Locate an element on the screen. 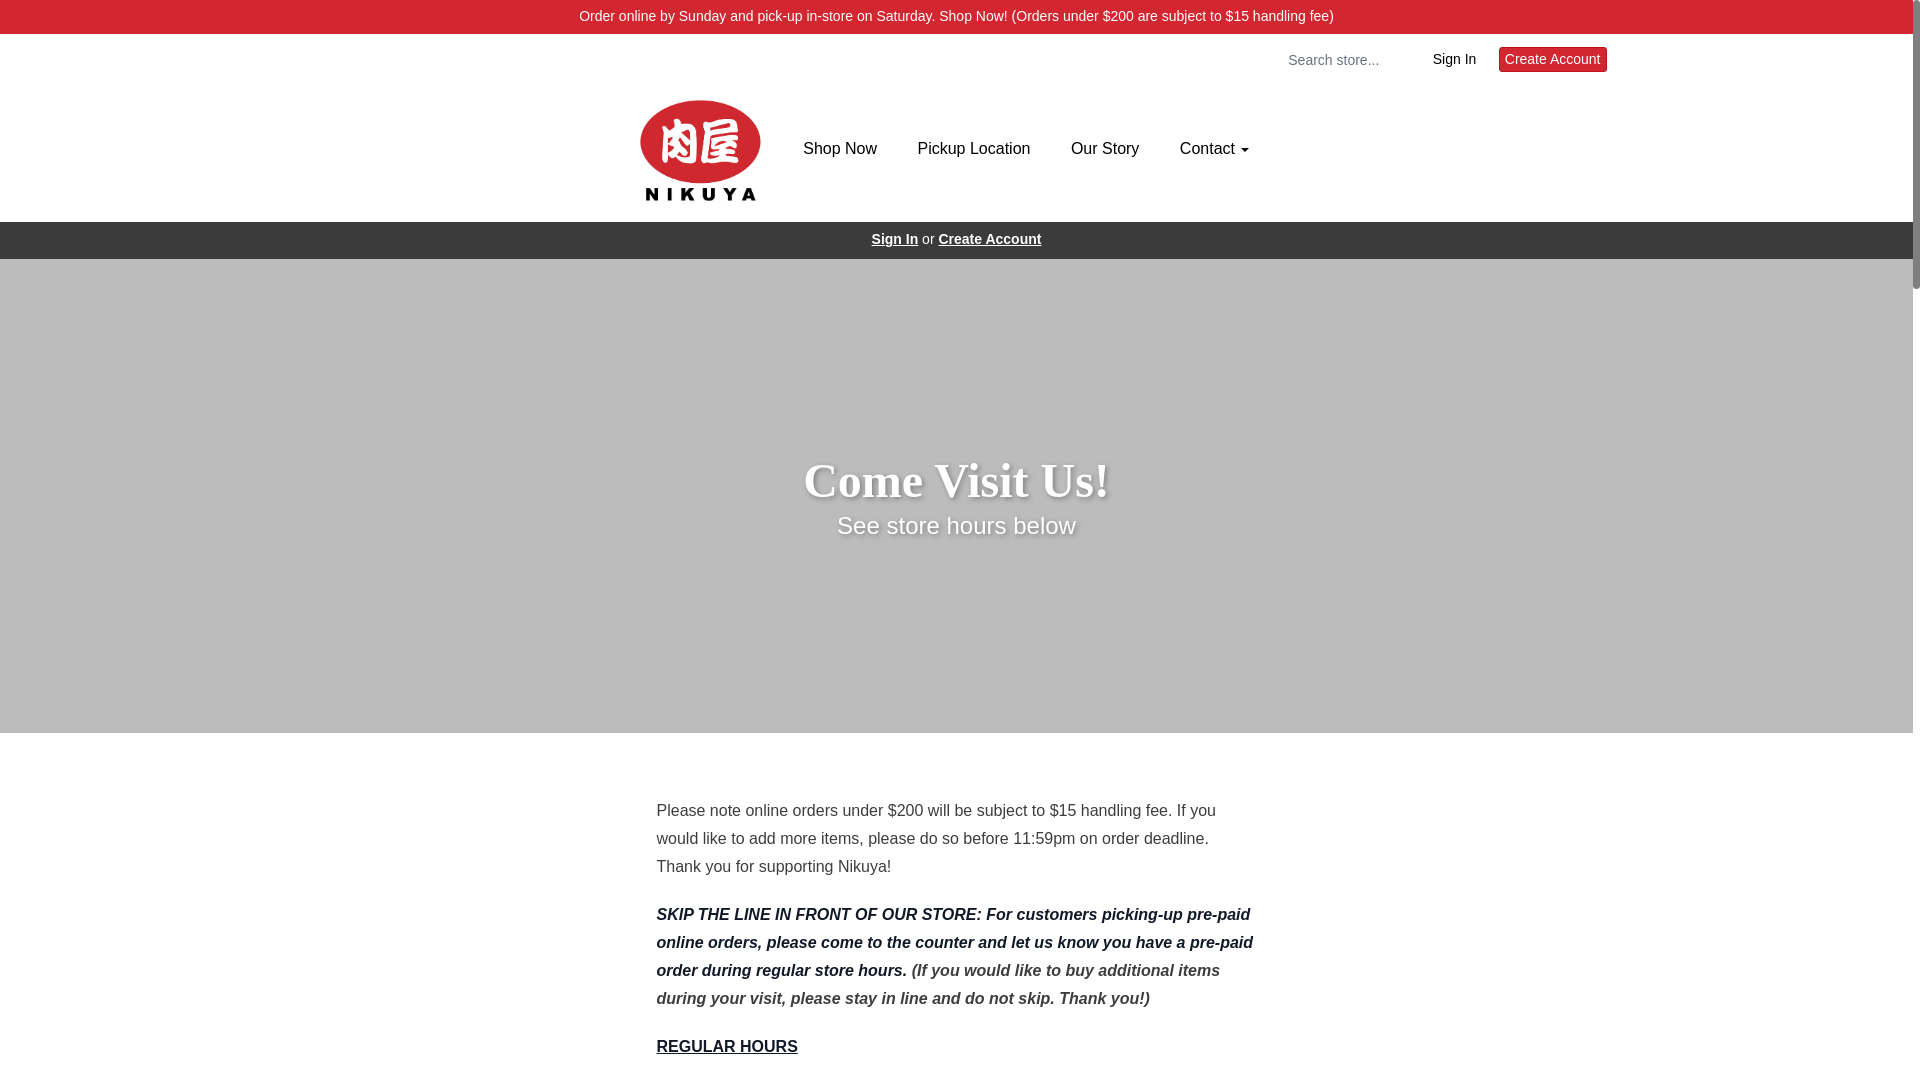 This screenshot has width=1920, height=1080. Sign In is located at coordinates (895, 239).